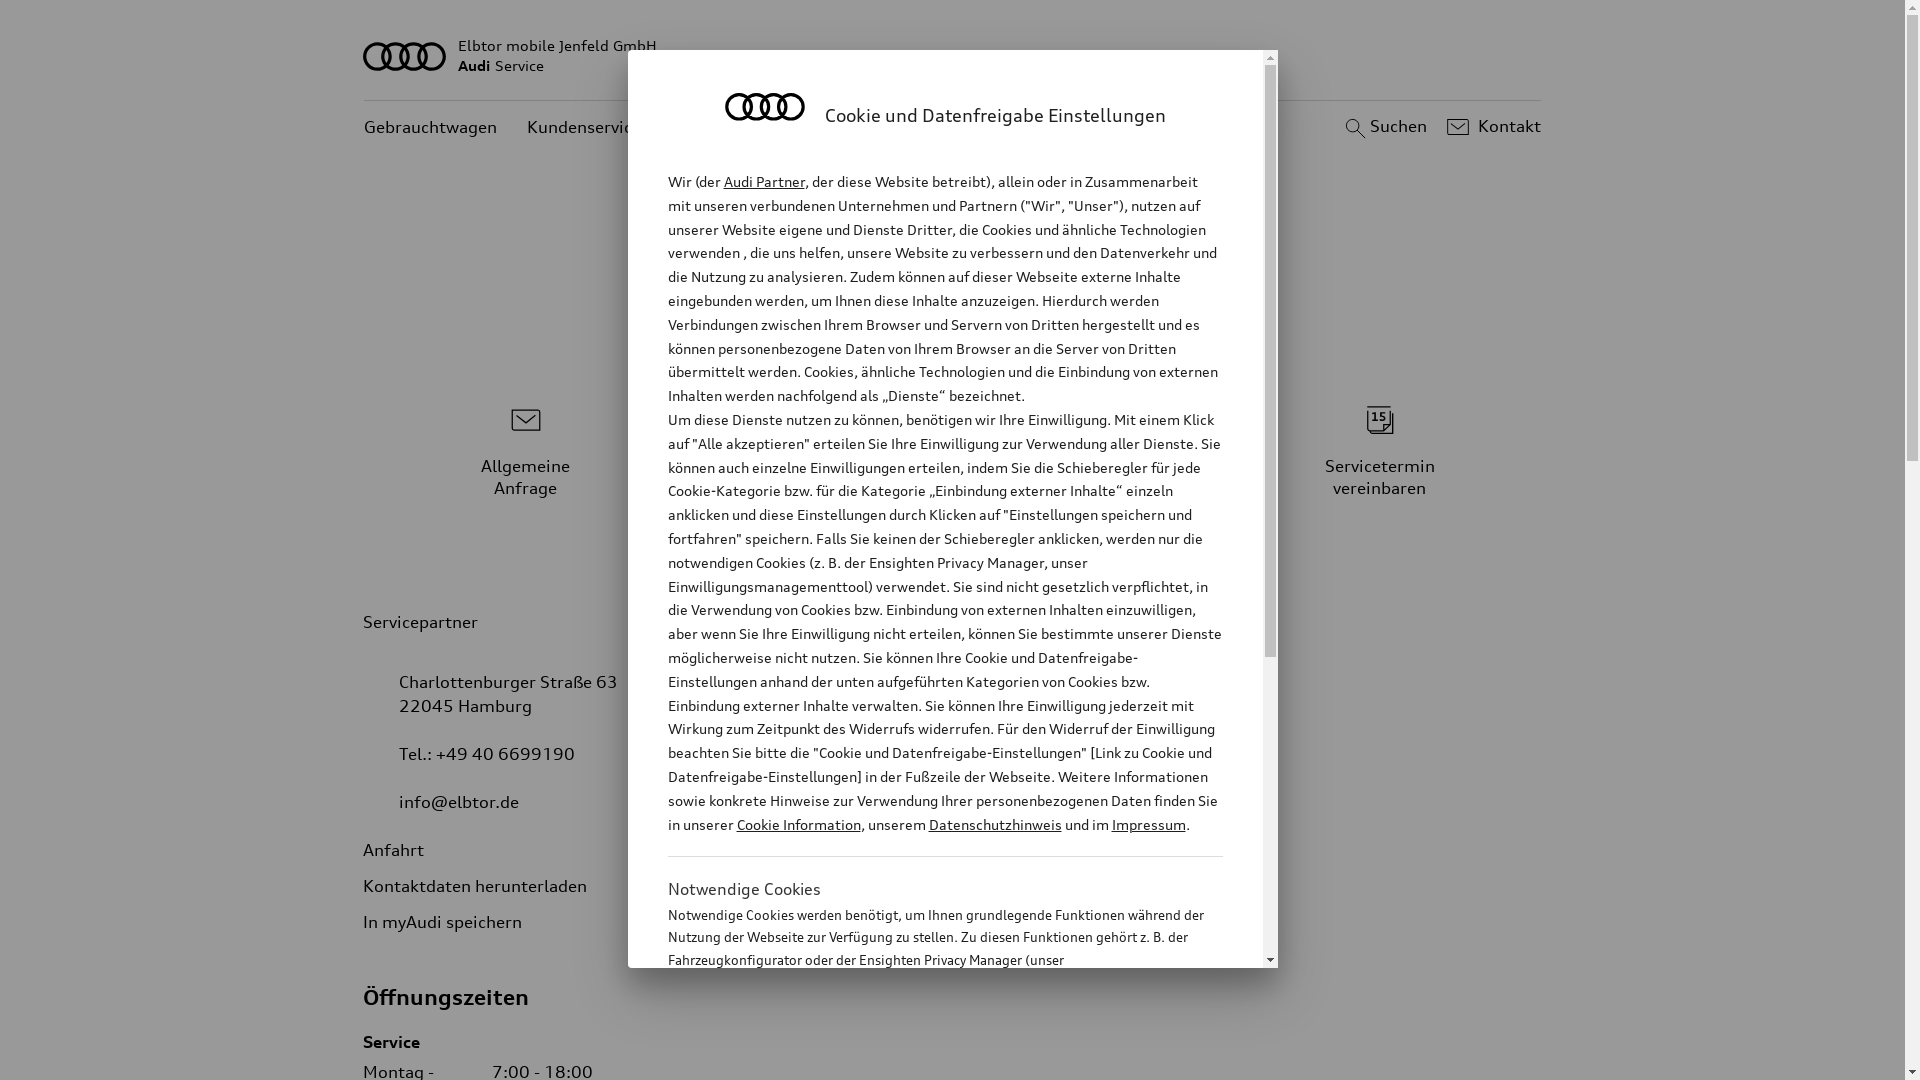  What do you see at coordinates (458, 922) in the screenshot?
I see `In myAudi speichern` at bounding box center [458, 922].